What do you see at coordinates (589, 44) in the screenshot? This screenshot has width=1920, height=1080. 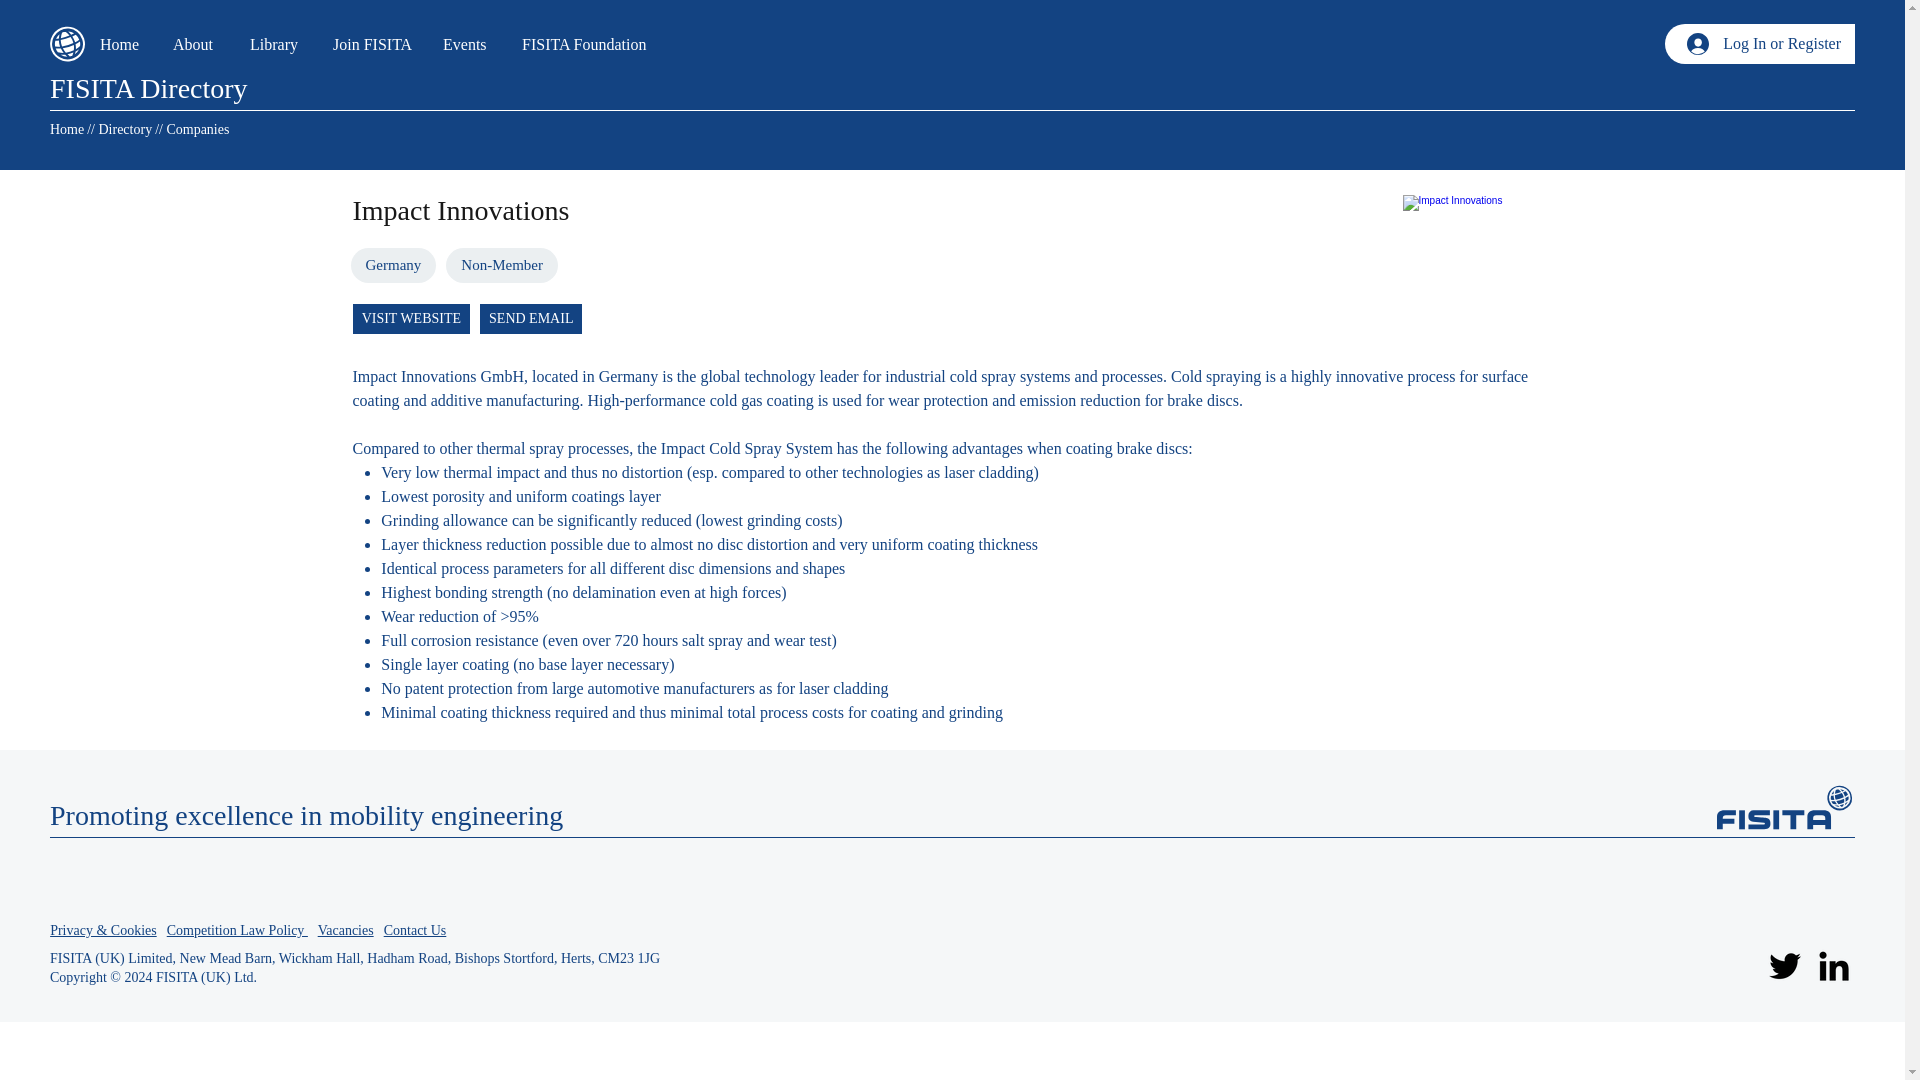 I see `FISITA Foundation` at bounding box center [589, 44].